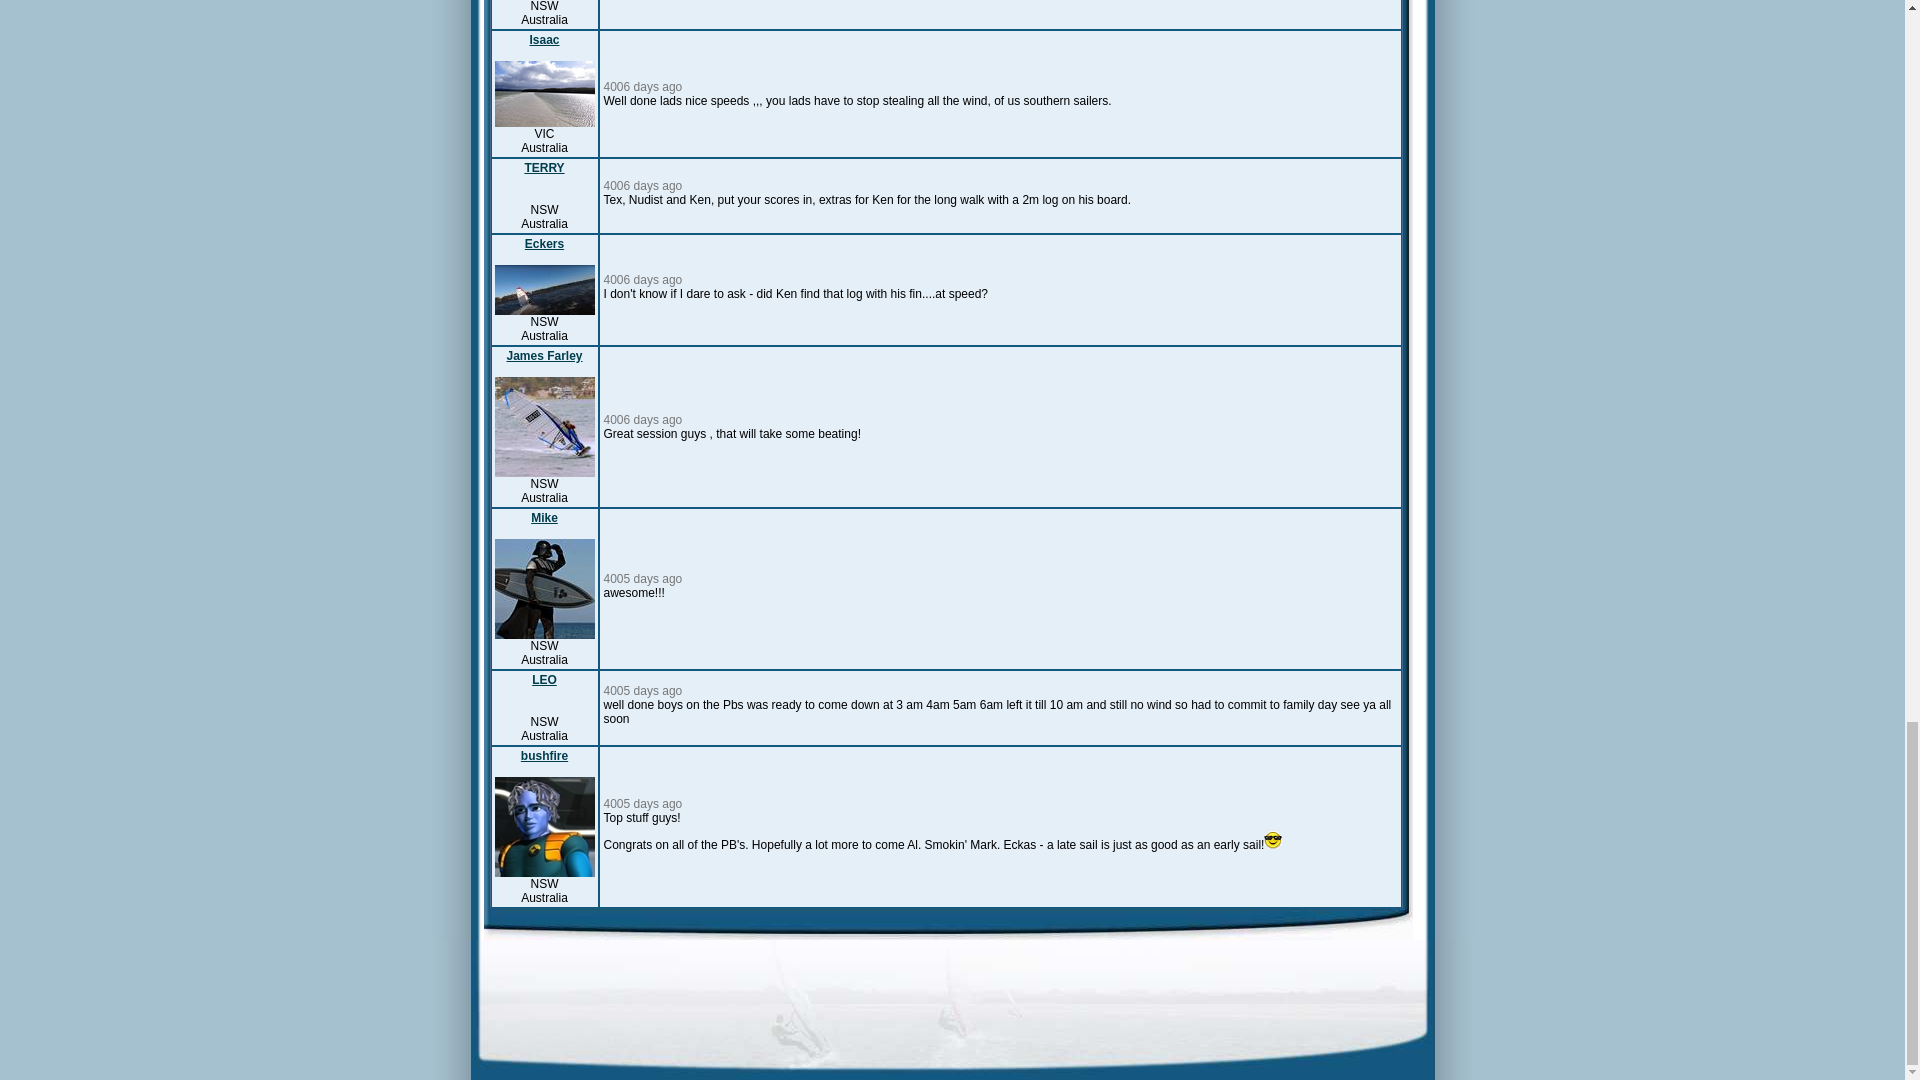  Describe the element at coordinates (1272, 839) in the screenshot. I see `Cool` at that location.